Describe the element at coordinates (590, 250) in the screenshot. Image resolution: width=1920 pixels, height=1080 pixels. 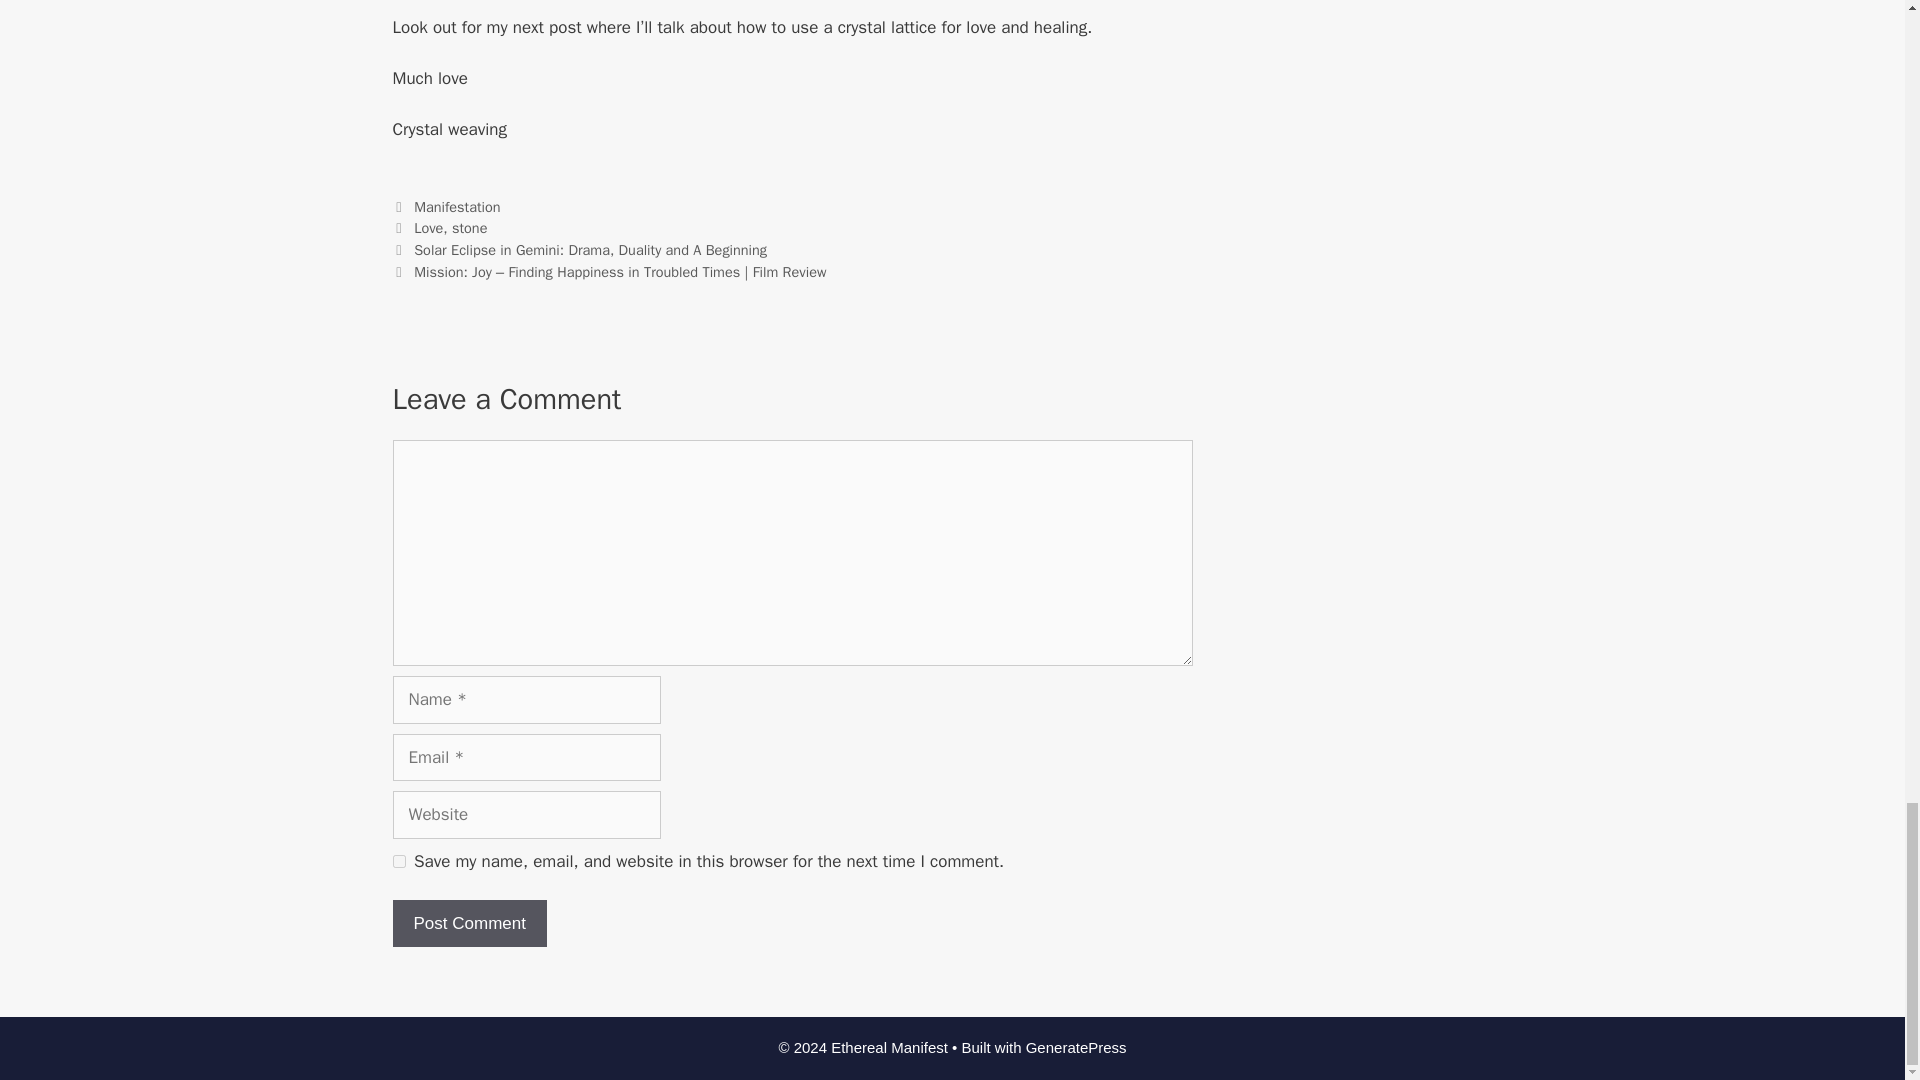
I see `Solar Eclipse in Gemini: Drama, Duality and A Beginning` at that location.